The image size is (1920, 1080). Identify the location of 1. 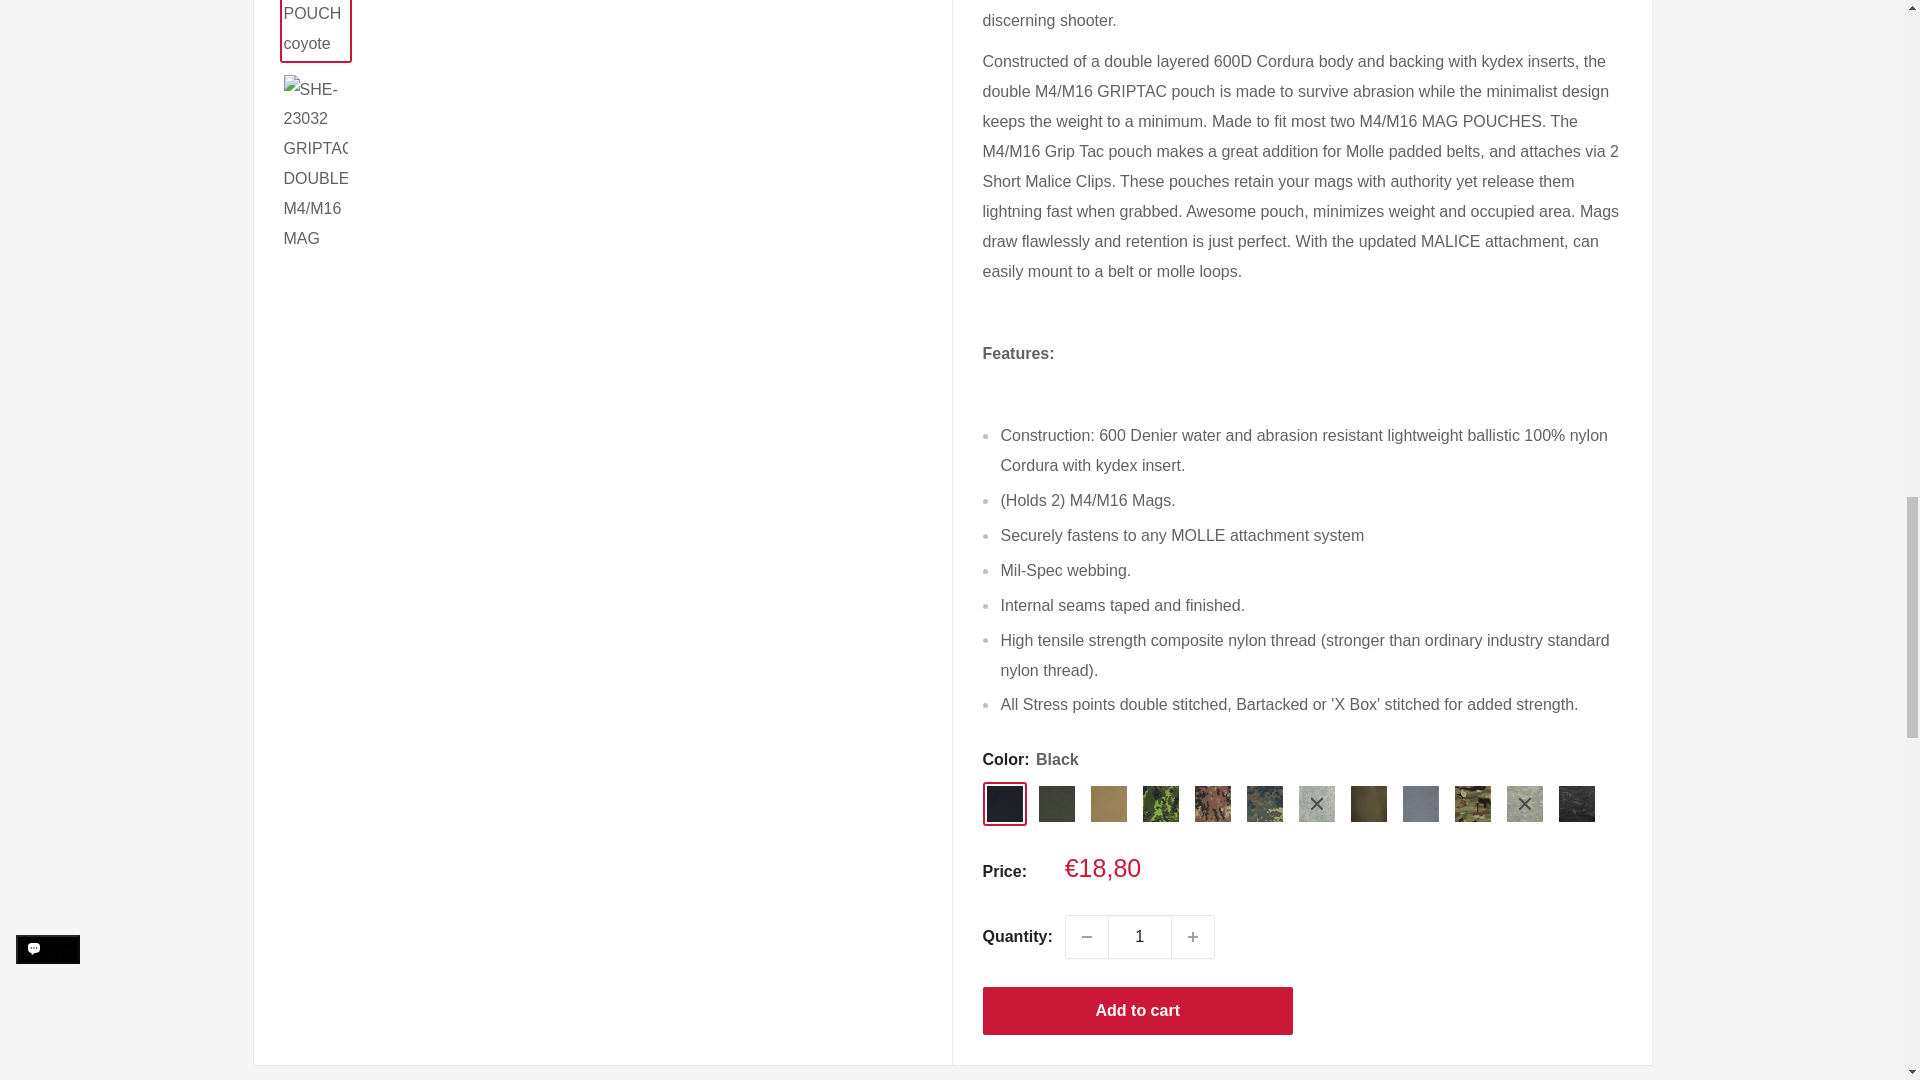
(1139, 936).